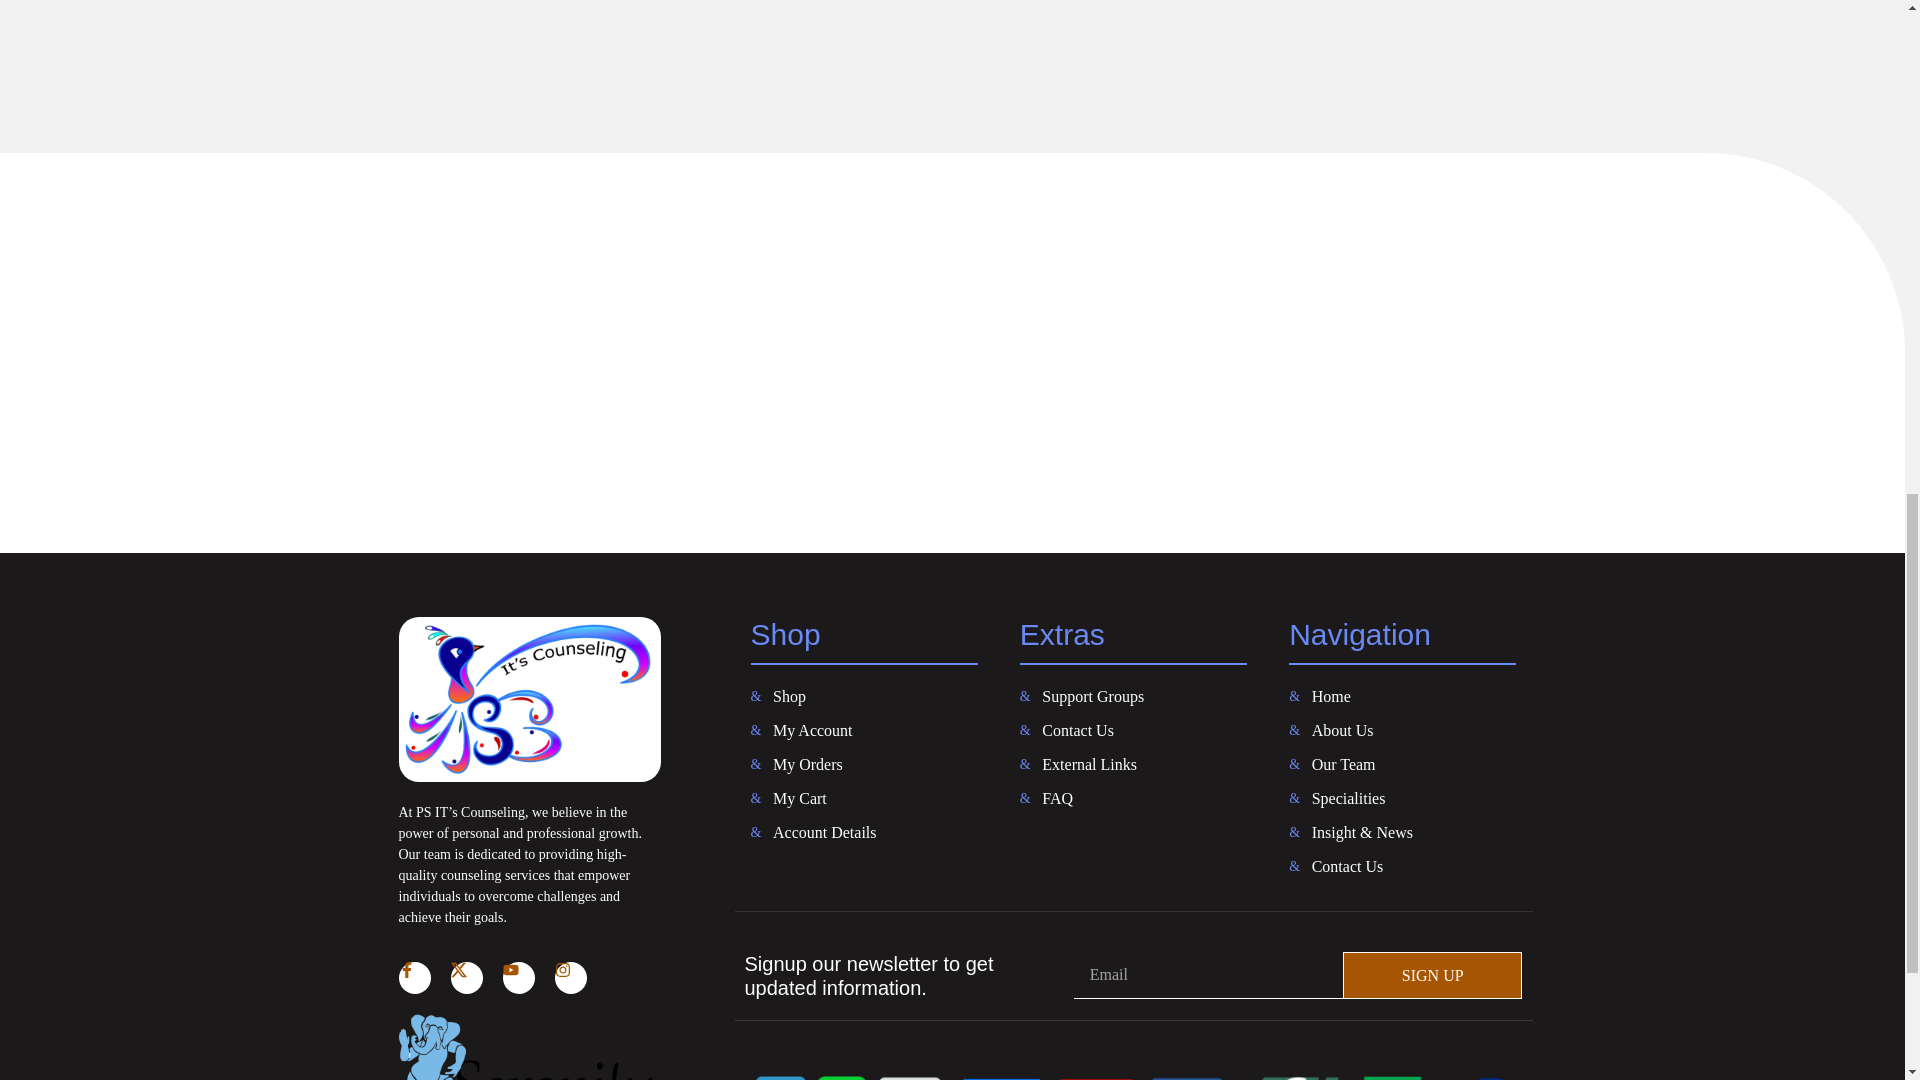 The image size is (1920, 1080). I want to click on Contact Us, so click(1402, 867).